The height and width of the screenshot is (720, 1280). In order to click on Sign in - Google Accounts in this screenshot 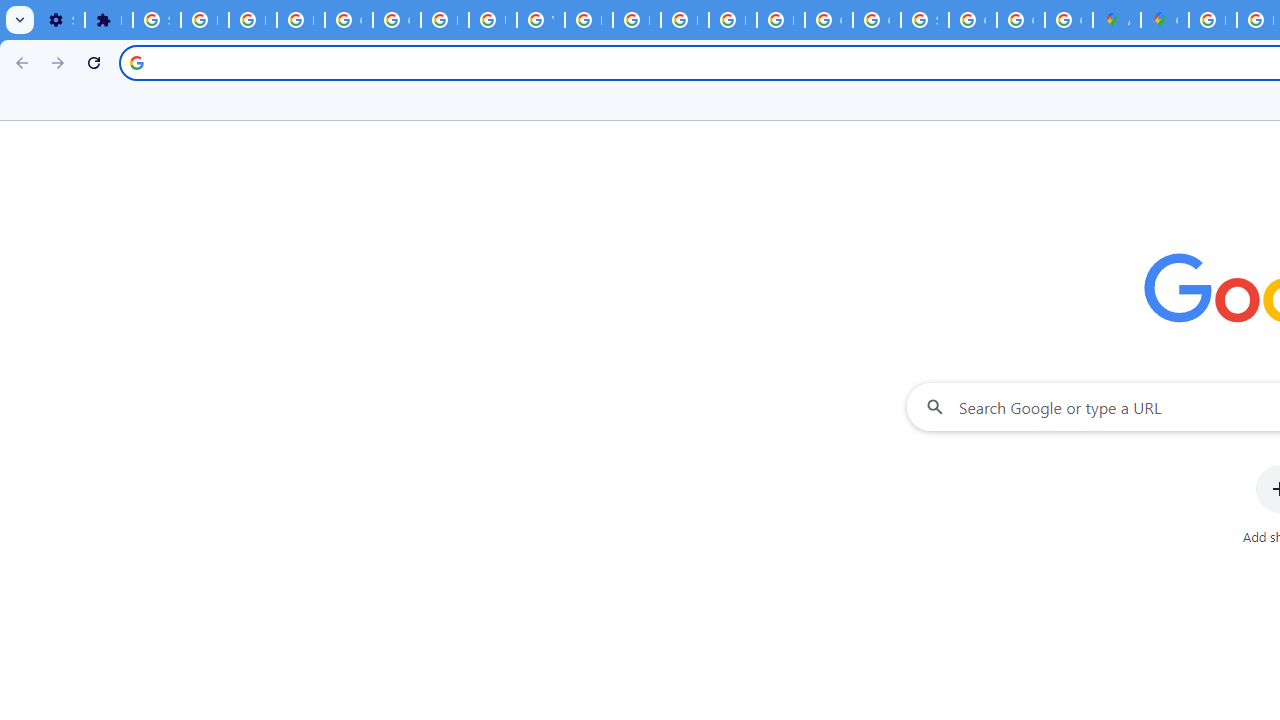, I will do `click(924, 20)`.